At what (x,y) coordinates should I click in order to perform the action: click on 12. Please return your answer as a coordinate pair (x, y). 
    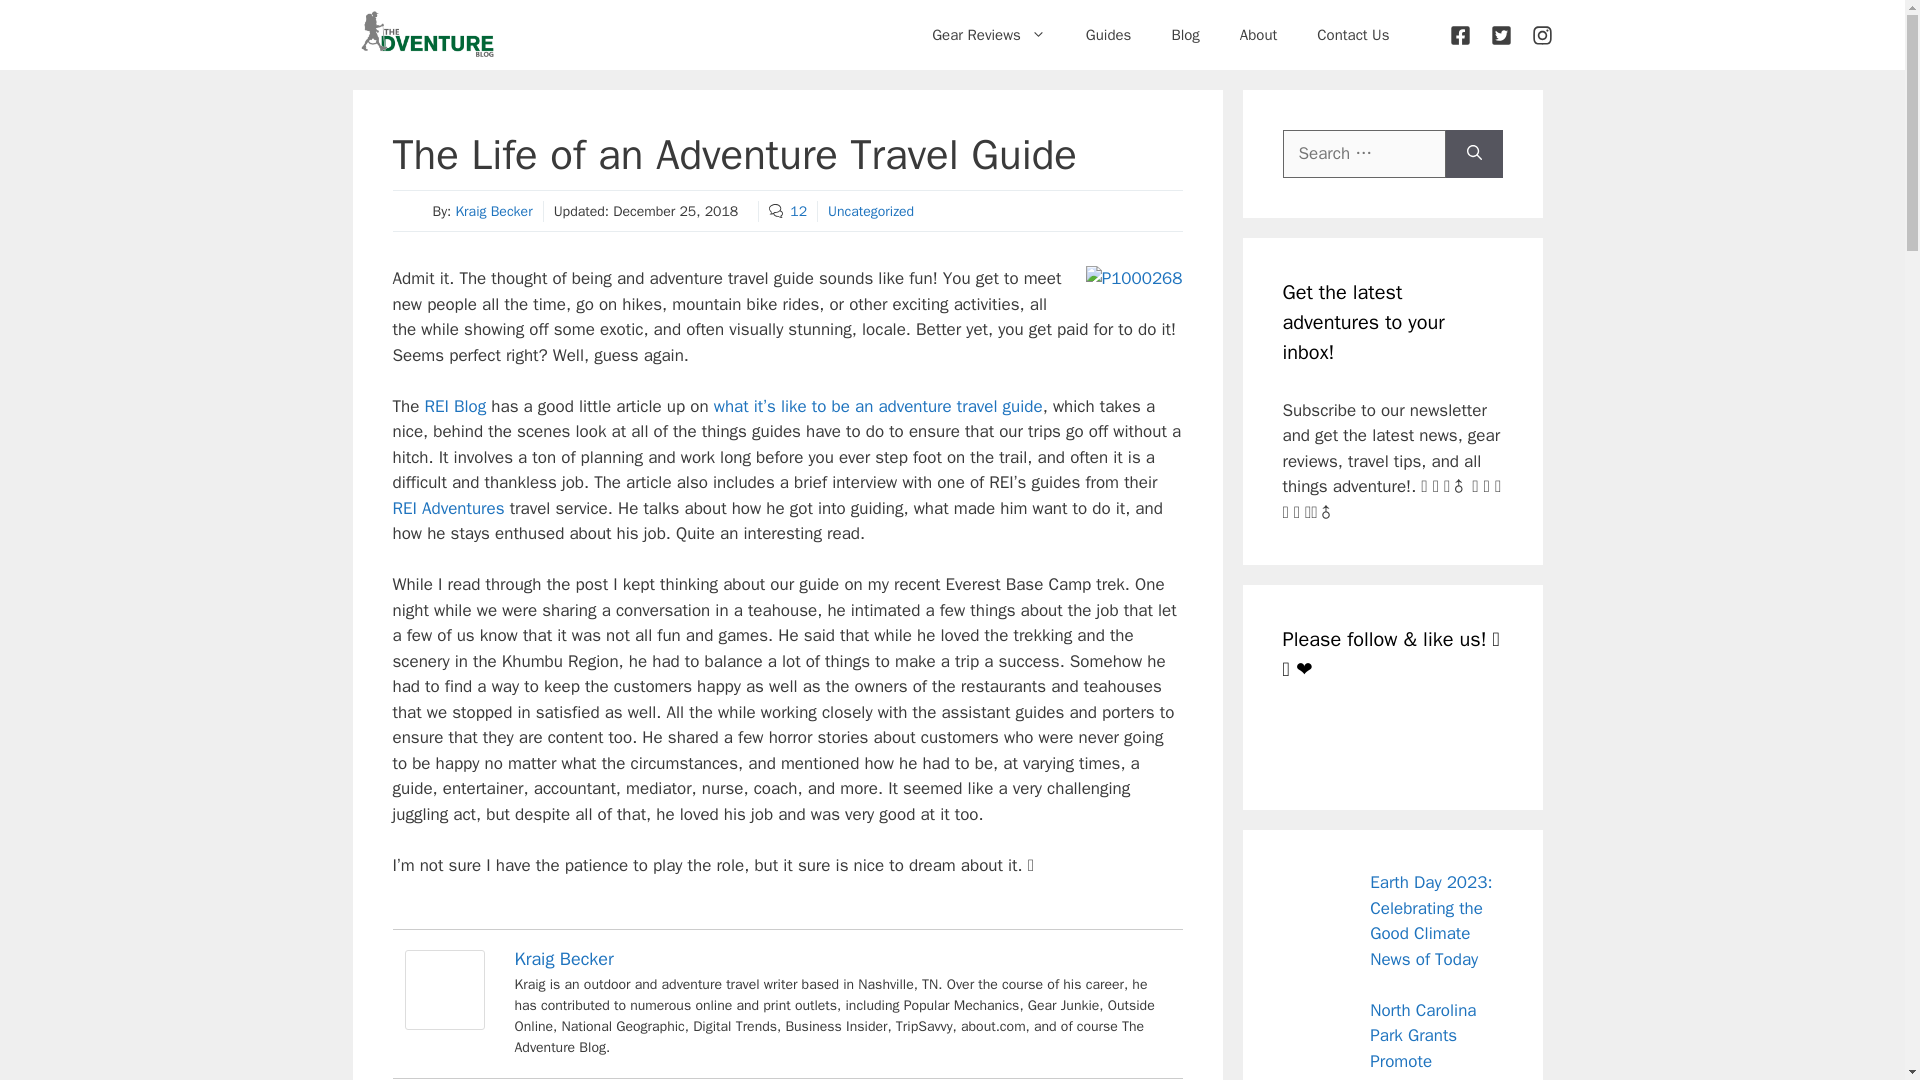
    Looking at the image, I should click on (798, 212).